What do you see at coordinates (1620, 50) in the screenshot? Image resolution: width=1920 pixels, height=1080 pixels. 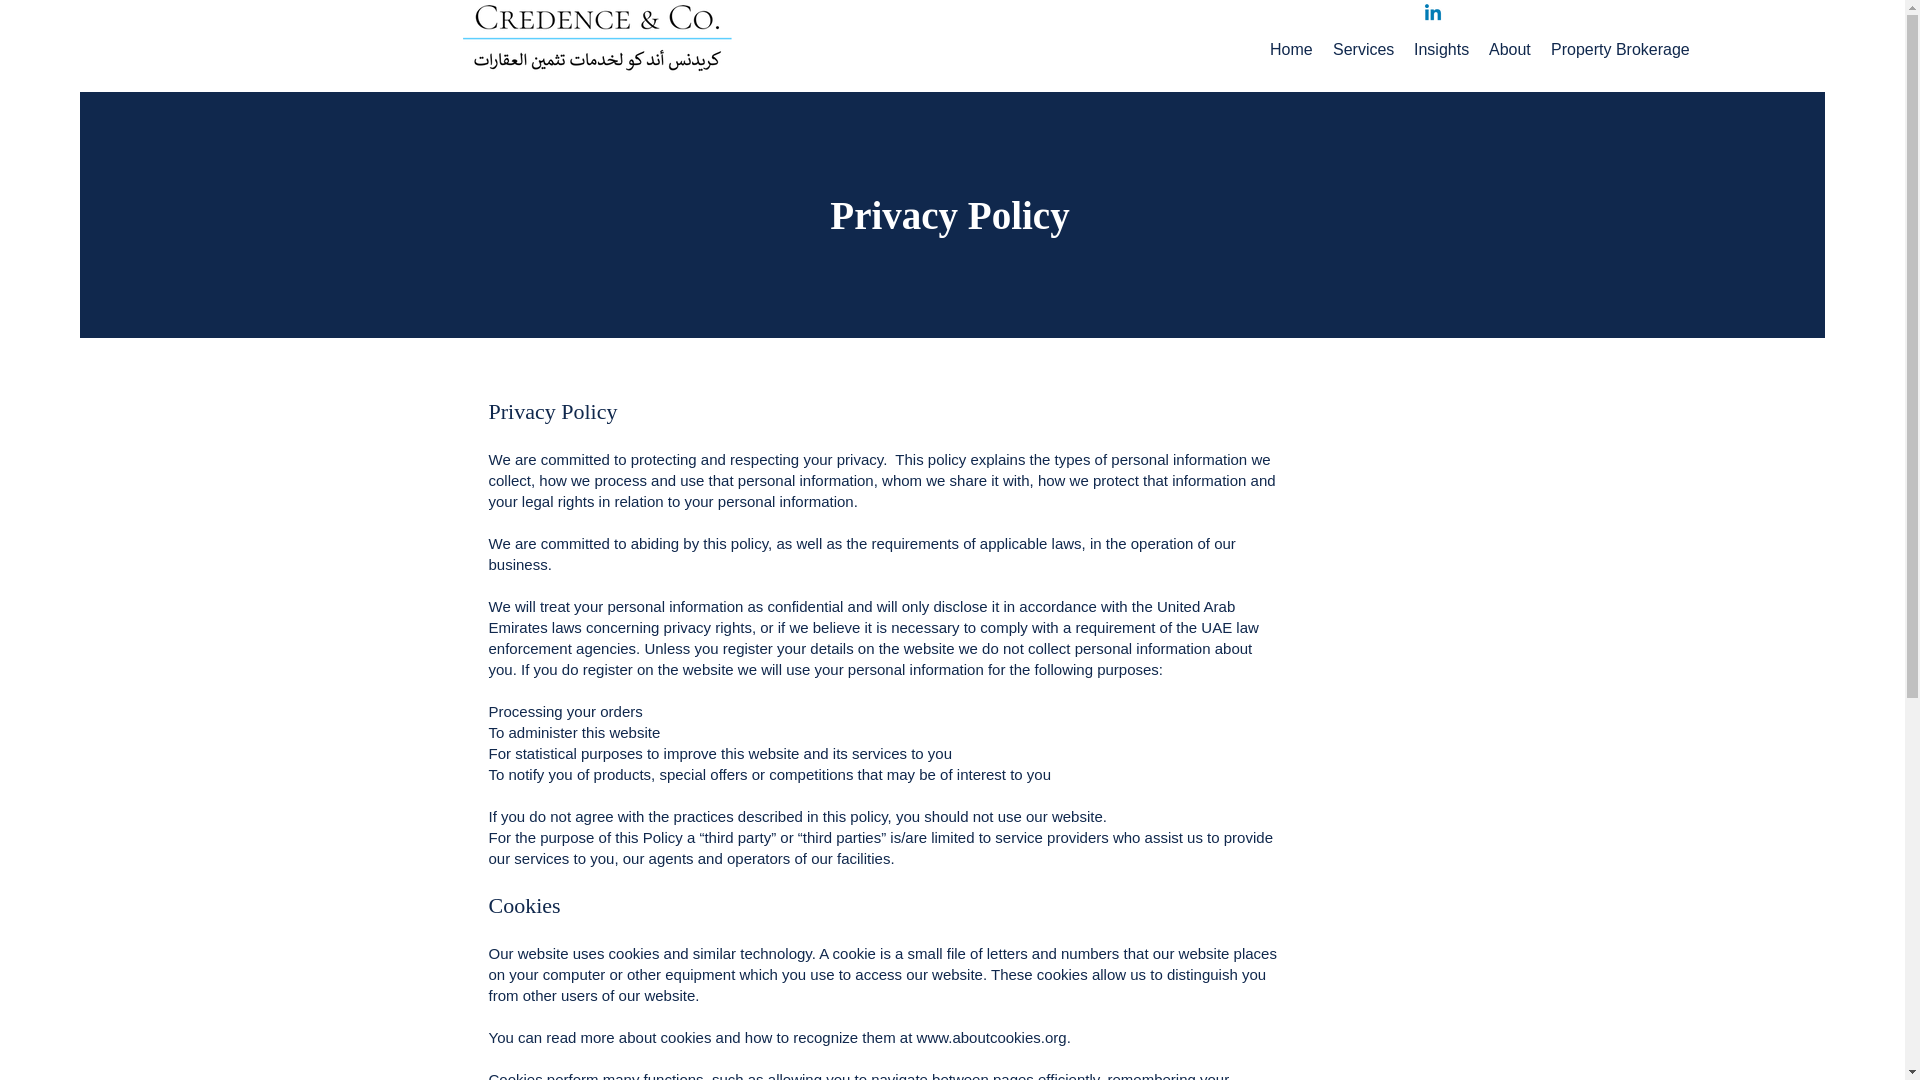 I see `Property Brokerage` at bounding box center [1620, 50].